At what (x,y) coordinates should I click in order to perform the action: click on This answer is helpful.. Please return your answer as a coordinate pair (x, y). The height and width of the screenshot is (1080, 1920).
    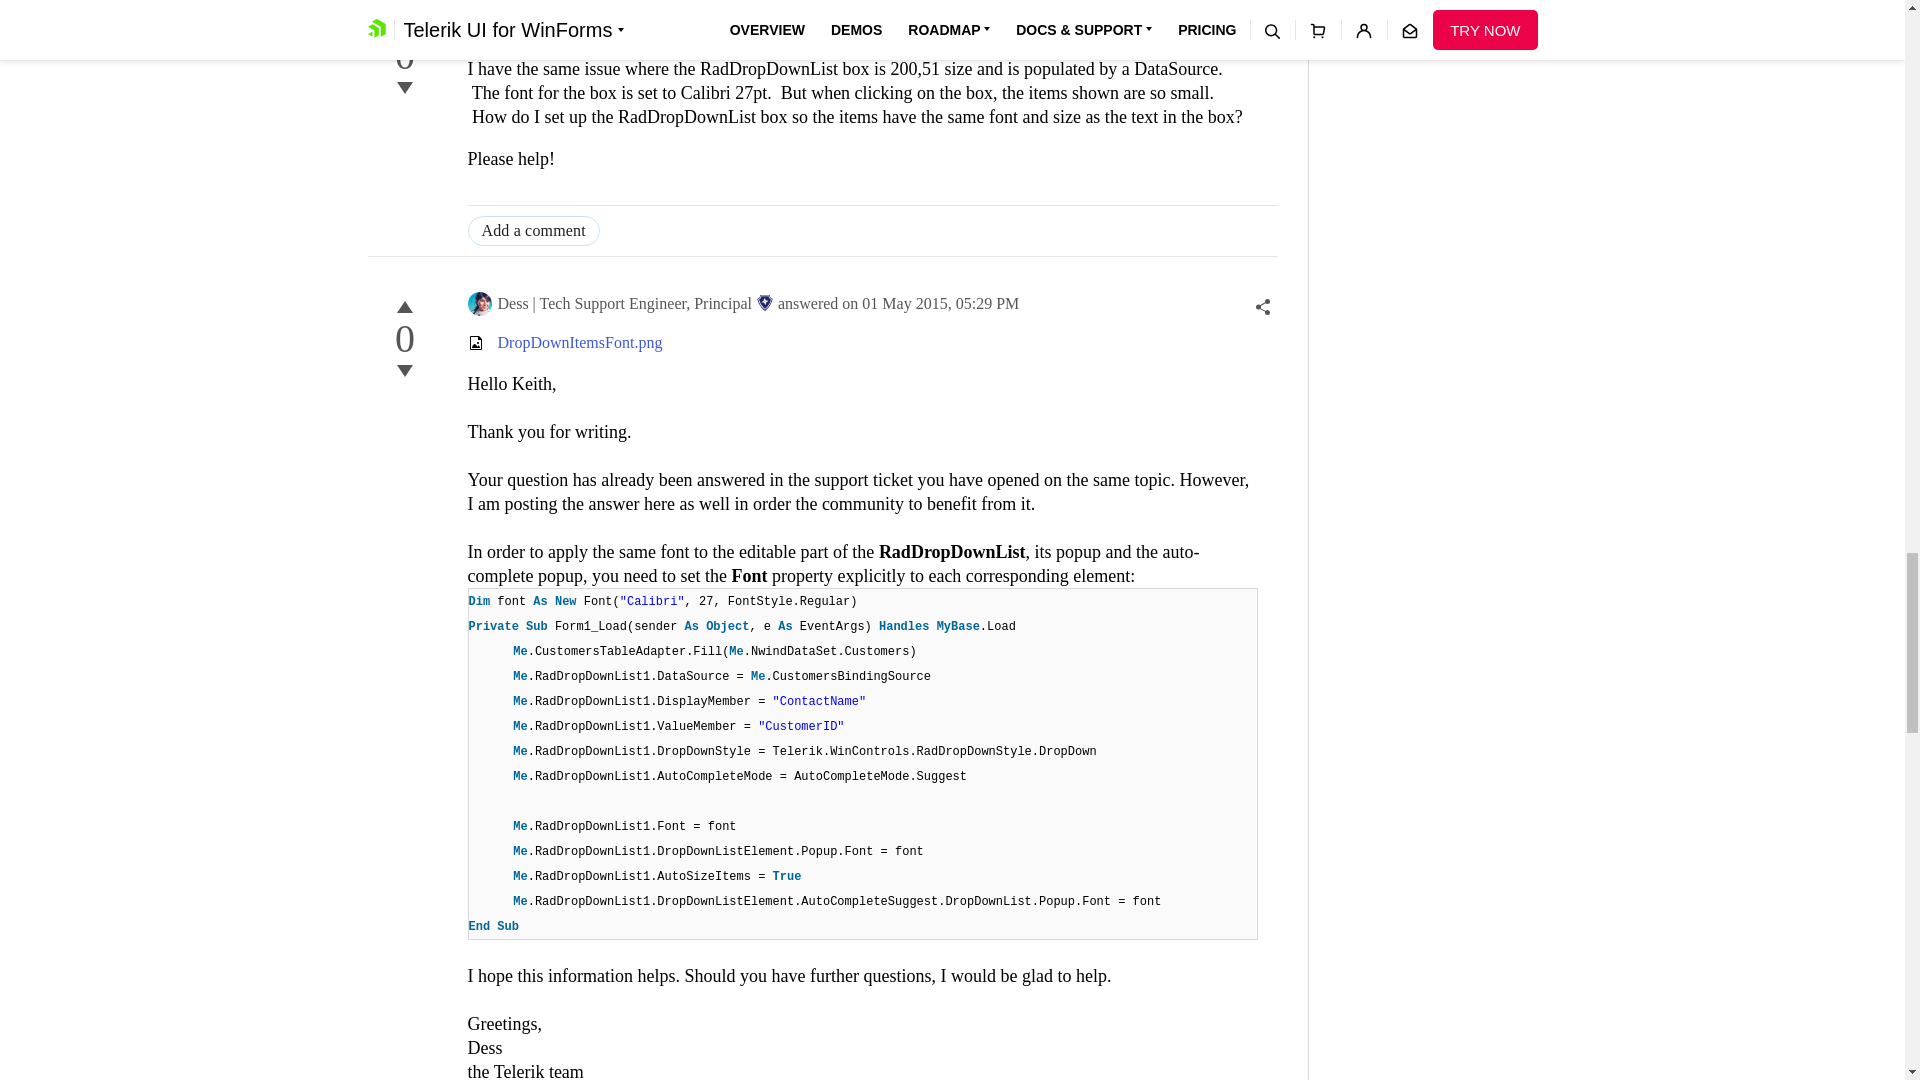
    Looking at the image, I should click on (404, 23).